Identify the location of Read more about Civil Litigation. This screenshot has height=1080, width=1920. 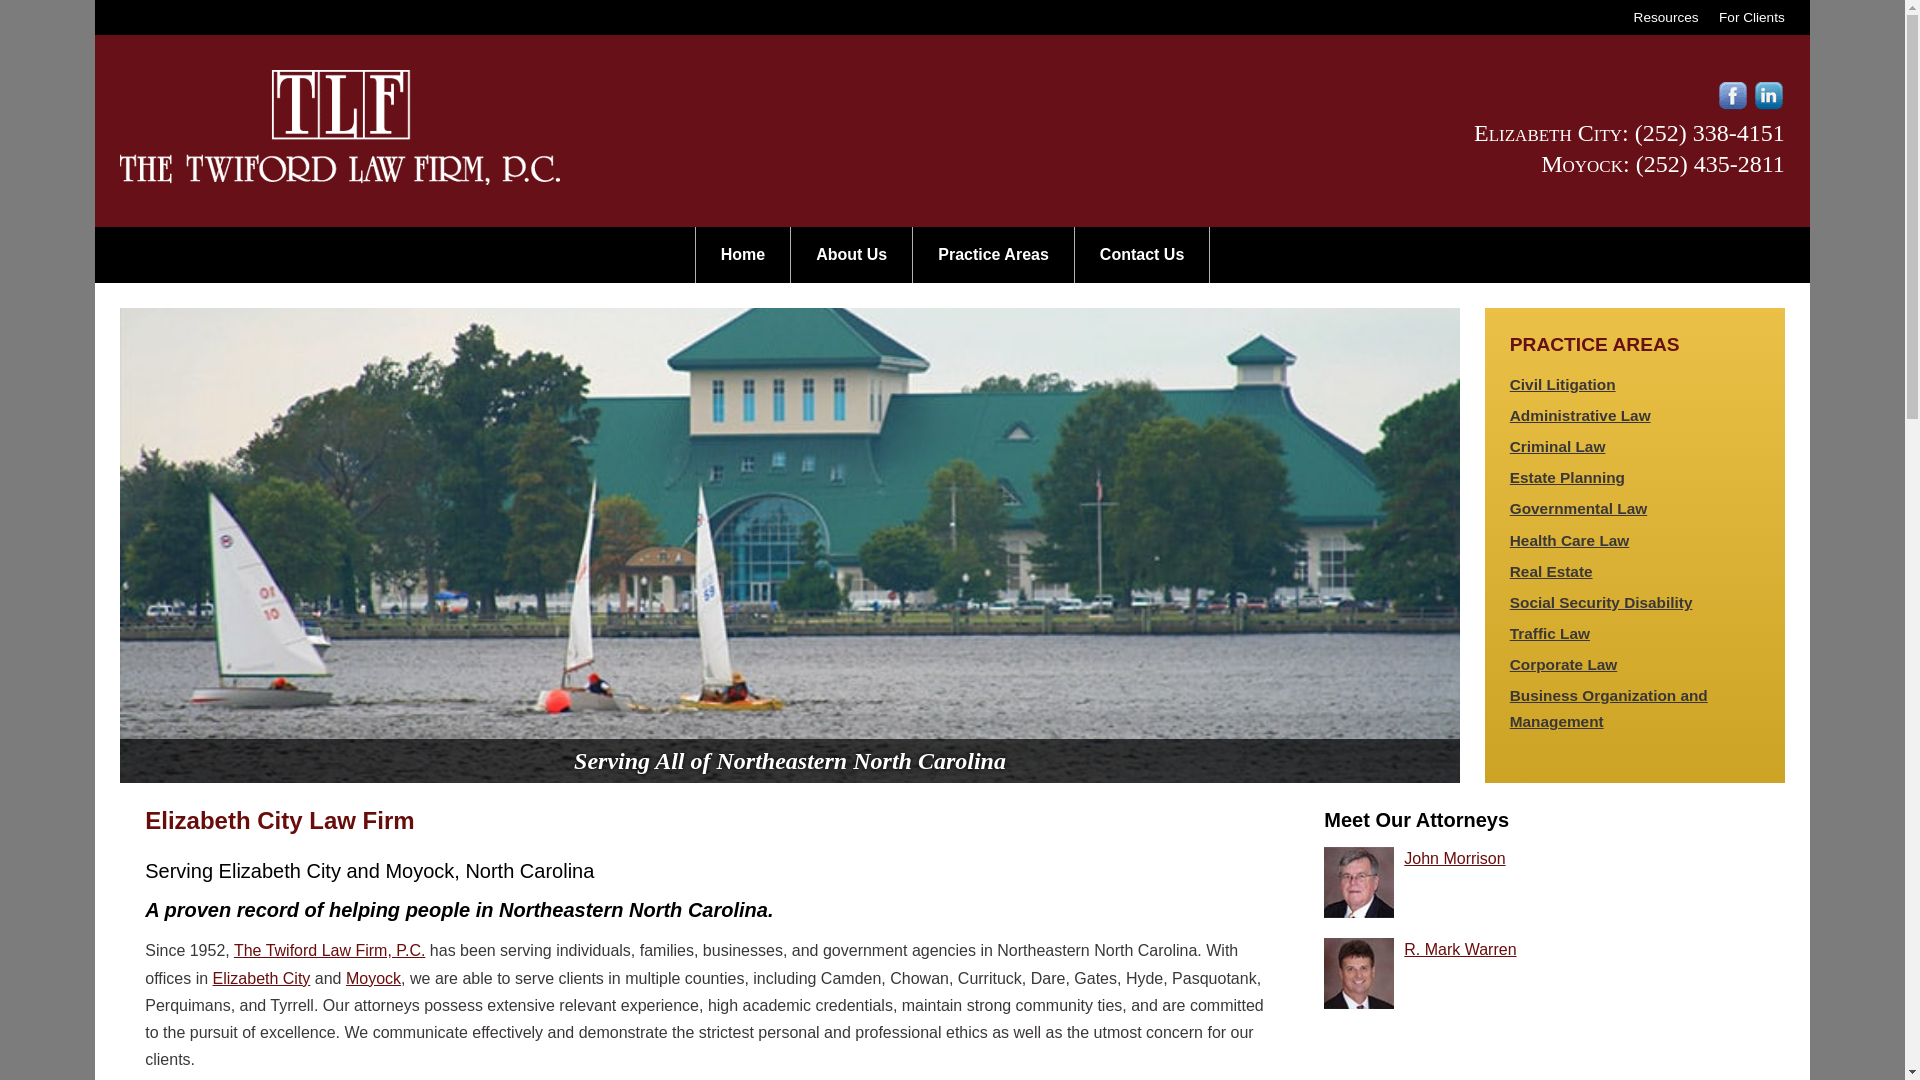
(1562, 384).